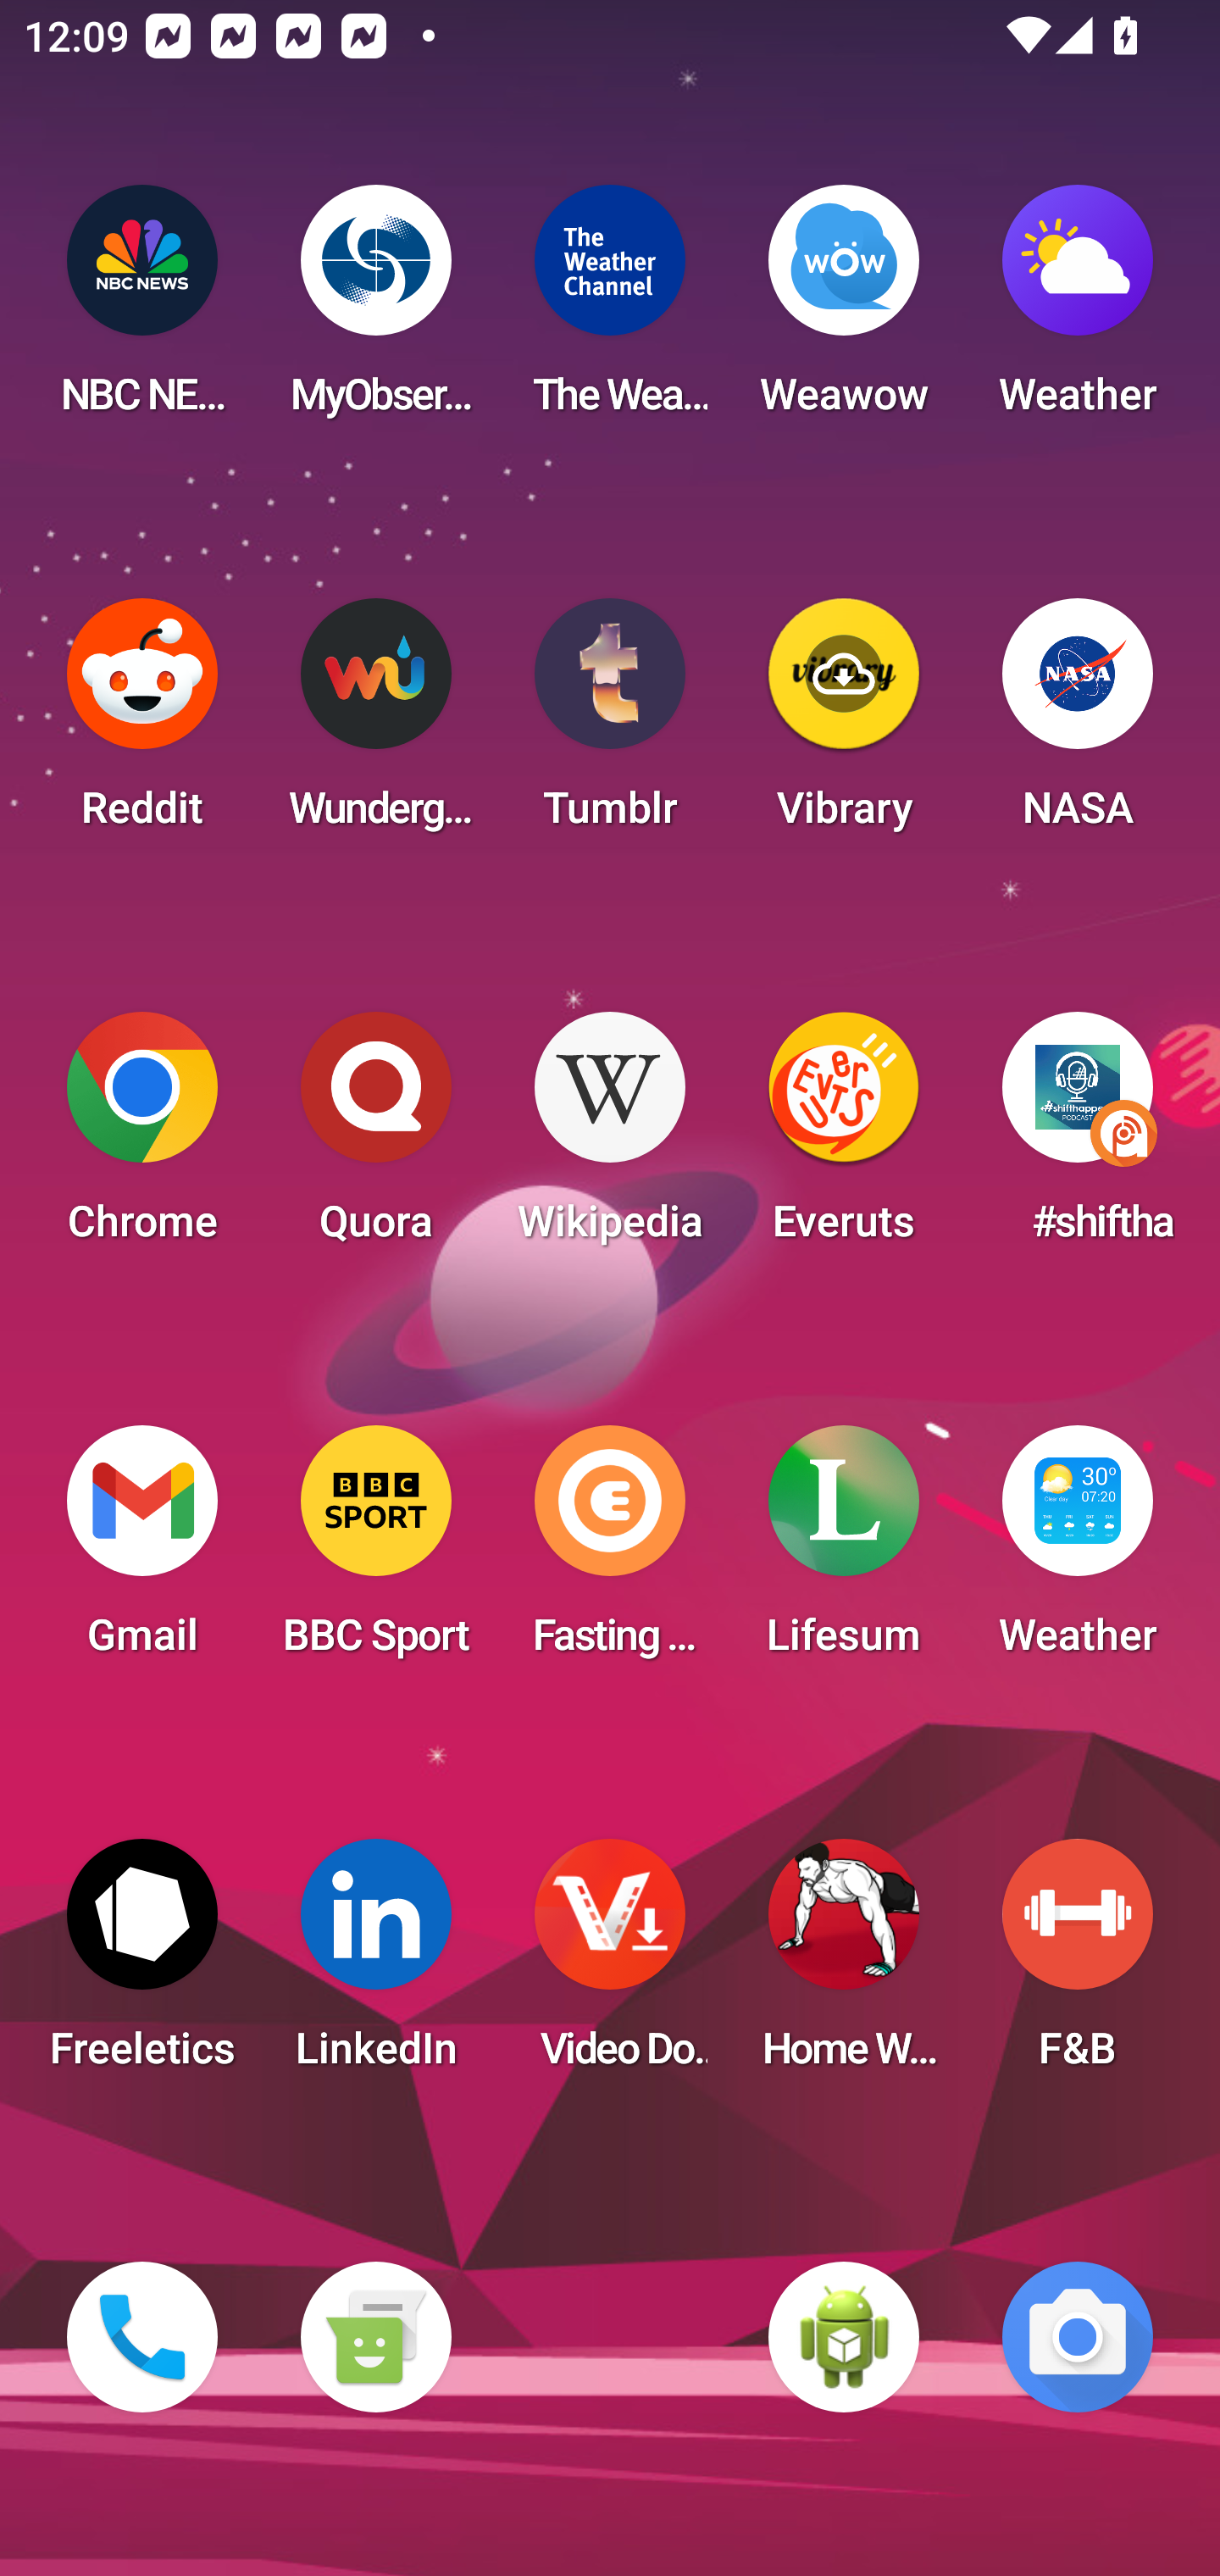  I want to click on MyObservatory, so click(375, 310).